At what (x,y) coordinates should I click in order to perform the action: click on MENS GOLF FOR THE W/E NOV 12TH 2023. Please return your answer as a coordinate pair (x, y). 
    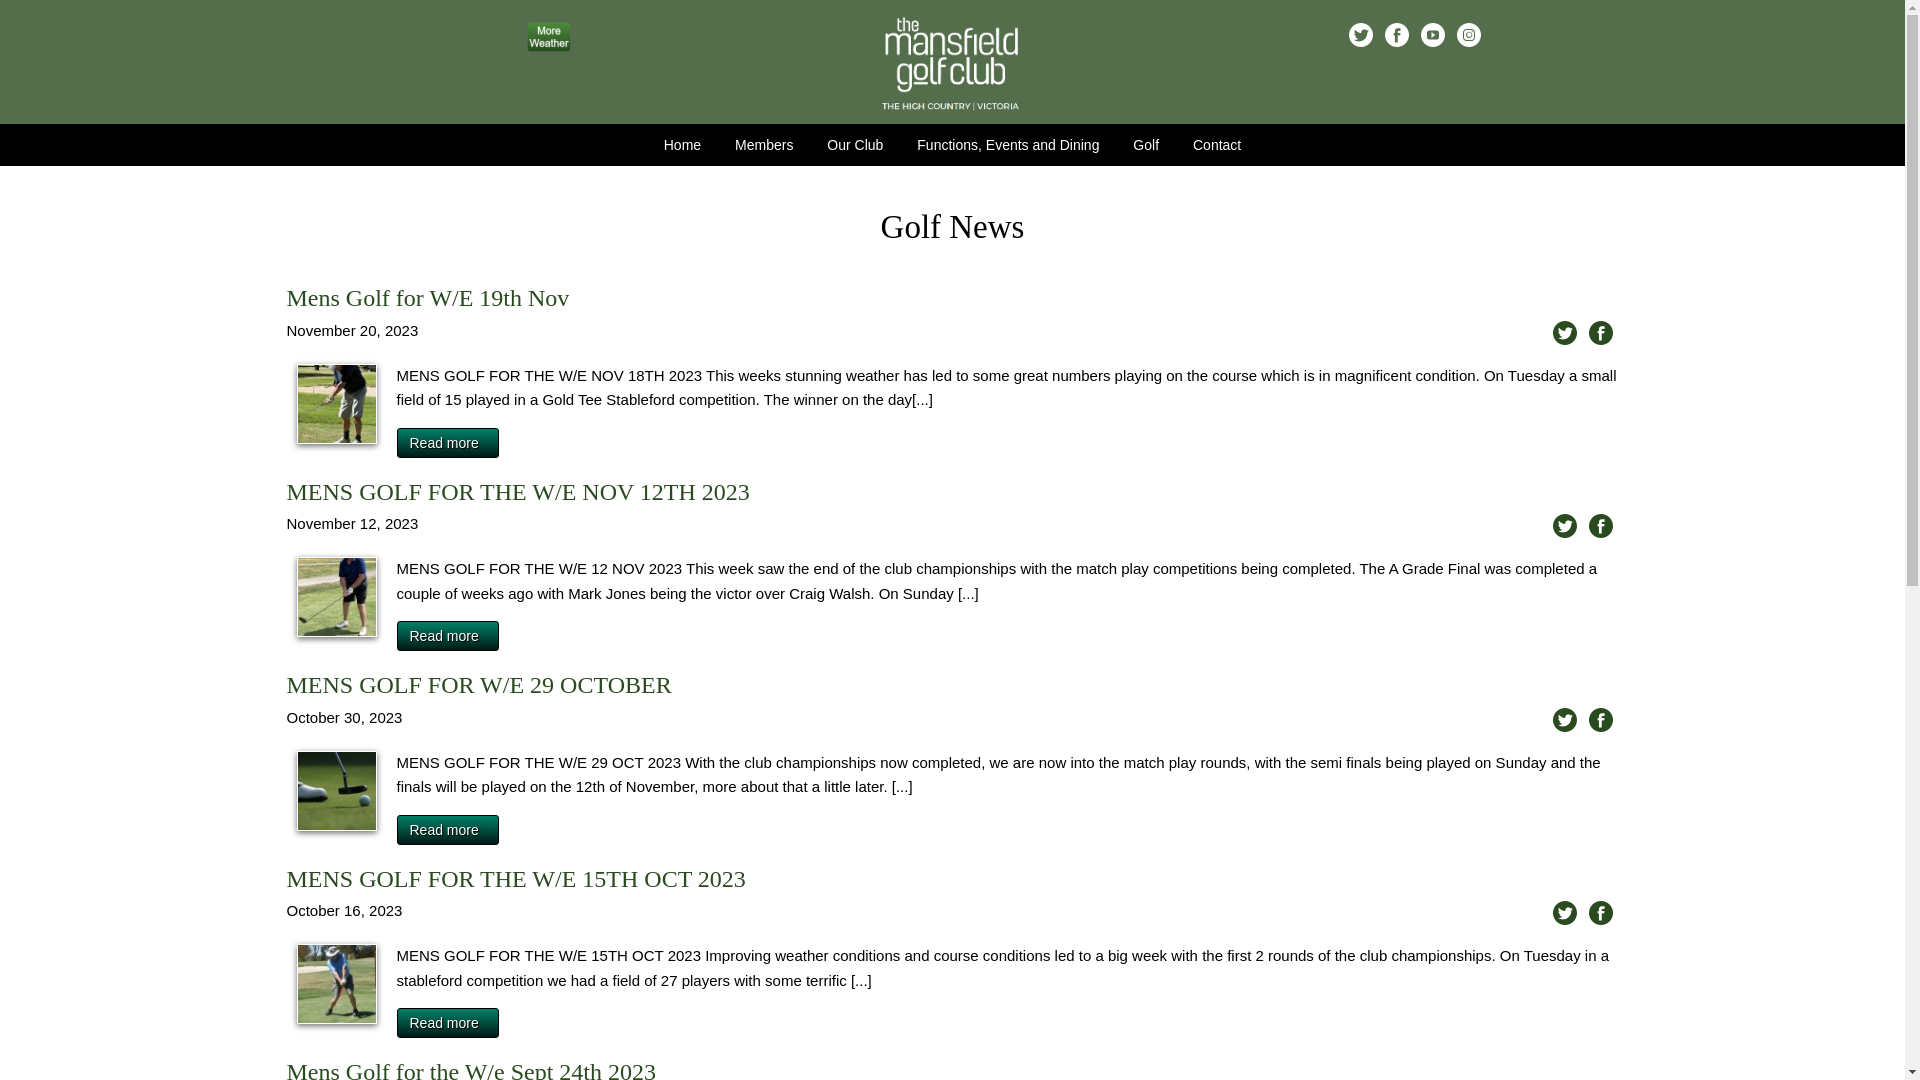
    Looking at the image, I should click on (518, 492).